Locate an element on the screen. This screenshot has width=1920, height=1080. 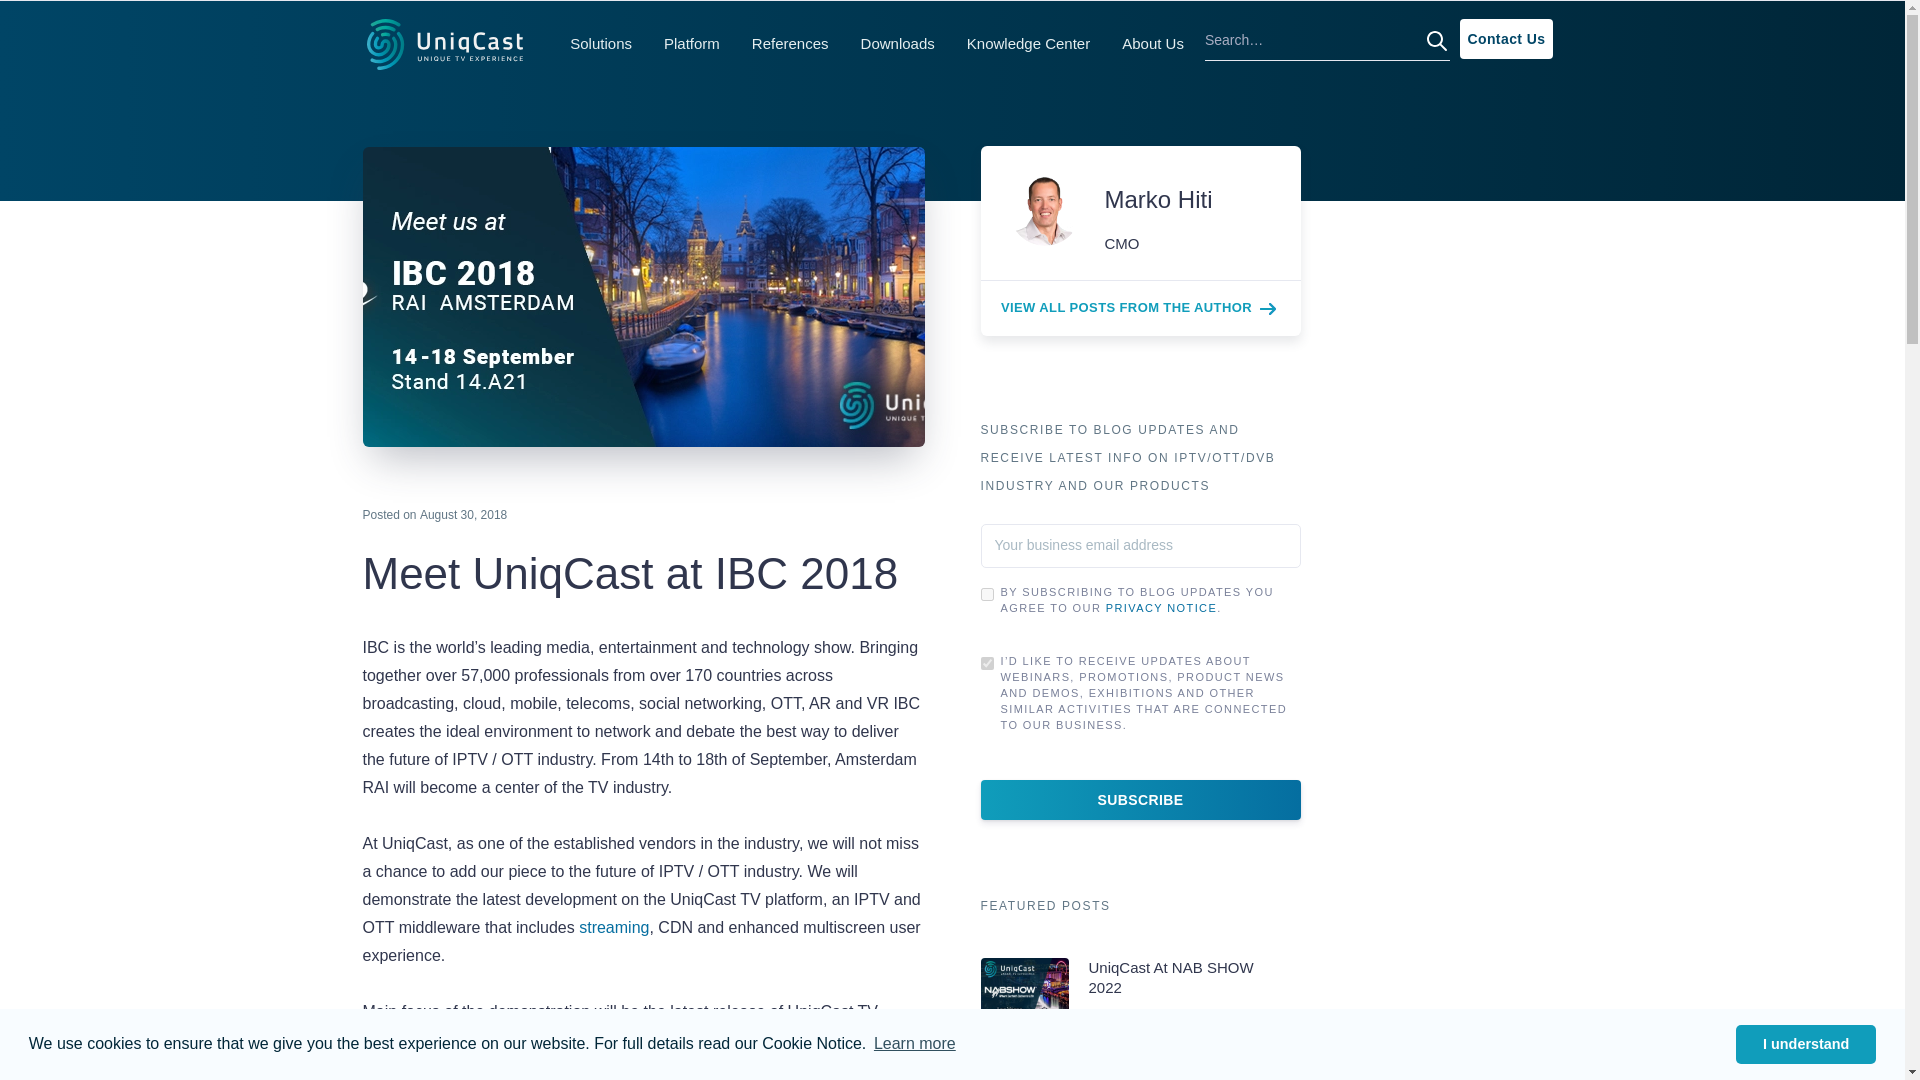
on is located at coordinates (986, 594).